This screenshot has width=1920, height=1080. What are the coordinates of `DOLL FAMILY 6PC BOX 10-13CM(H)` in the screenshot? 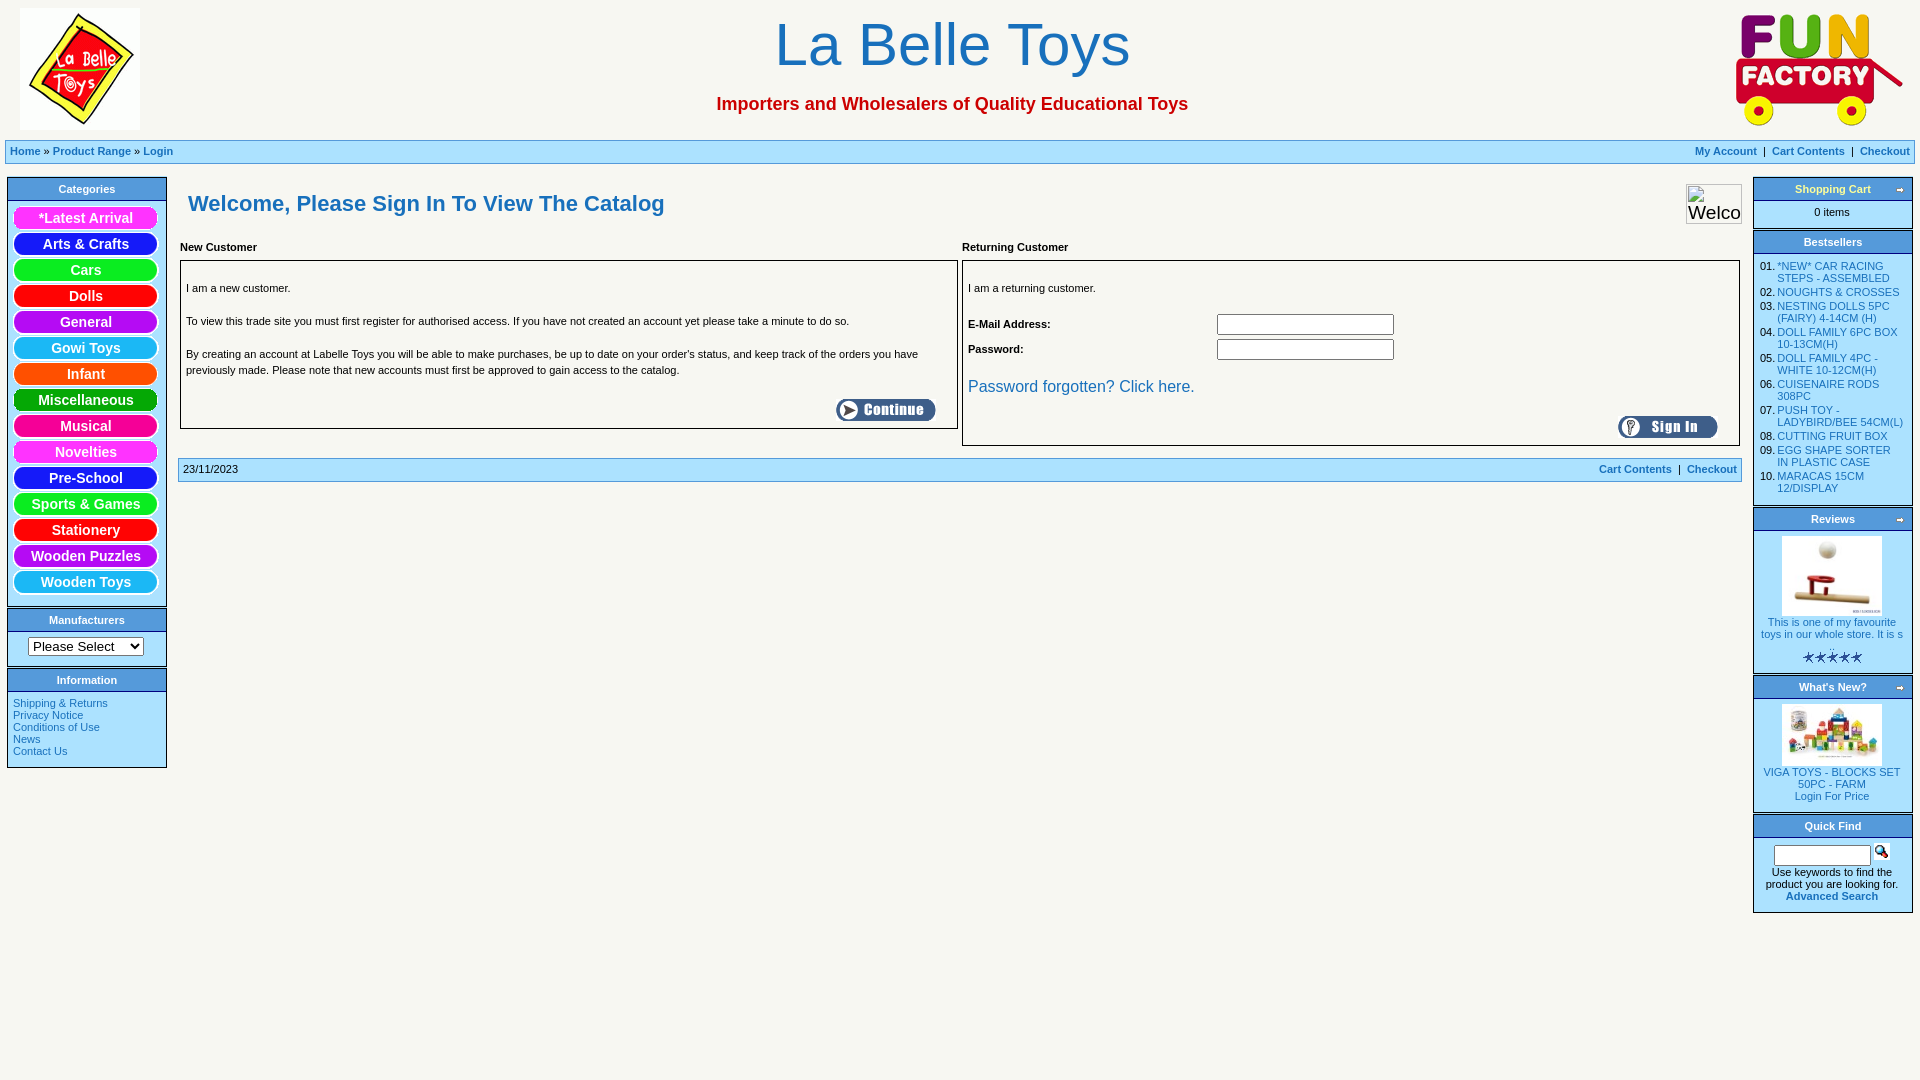 It's located at (1837, 338).